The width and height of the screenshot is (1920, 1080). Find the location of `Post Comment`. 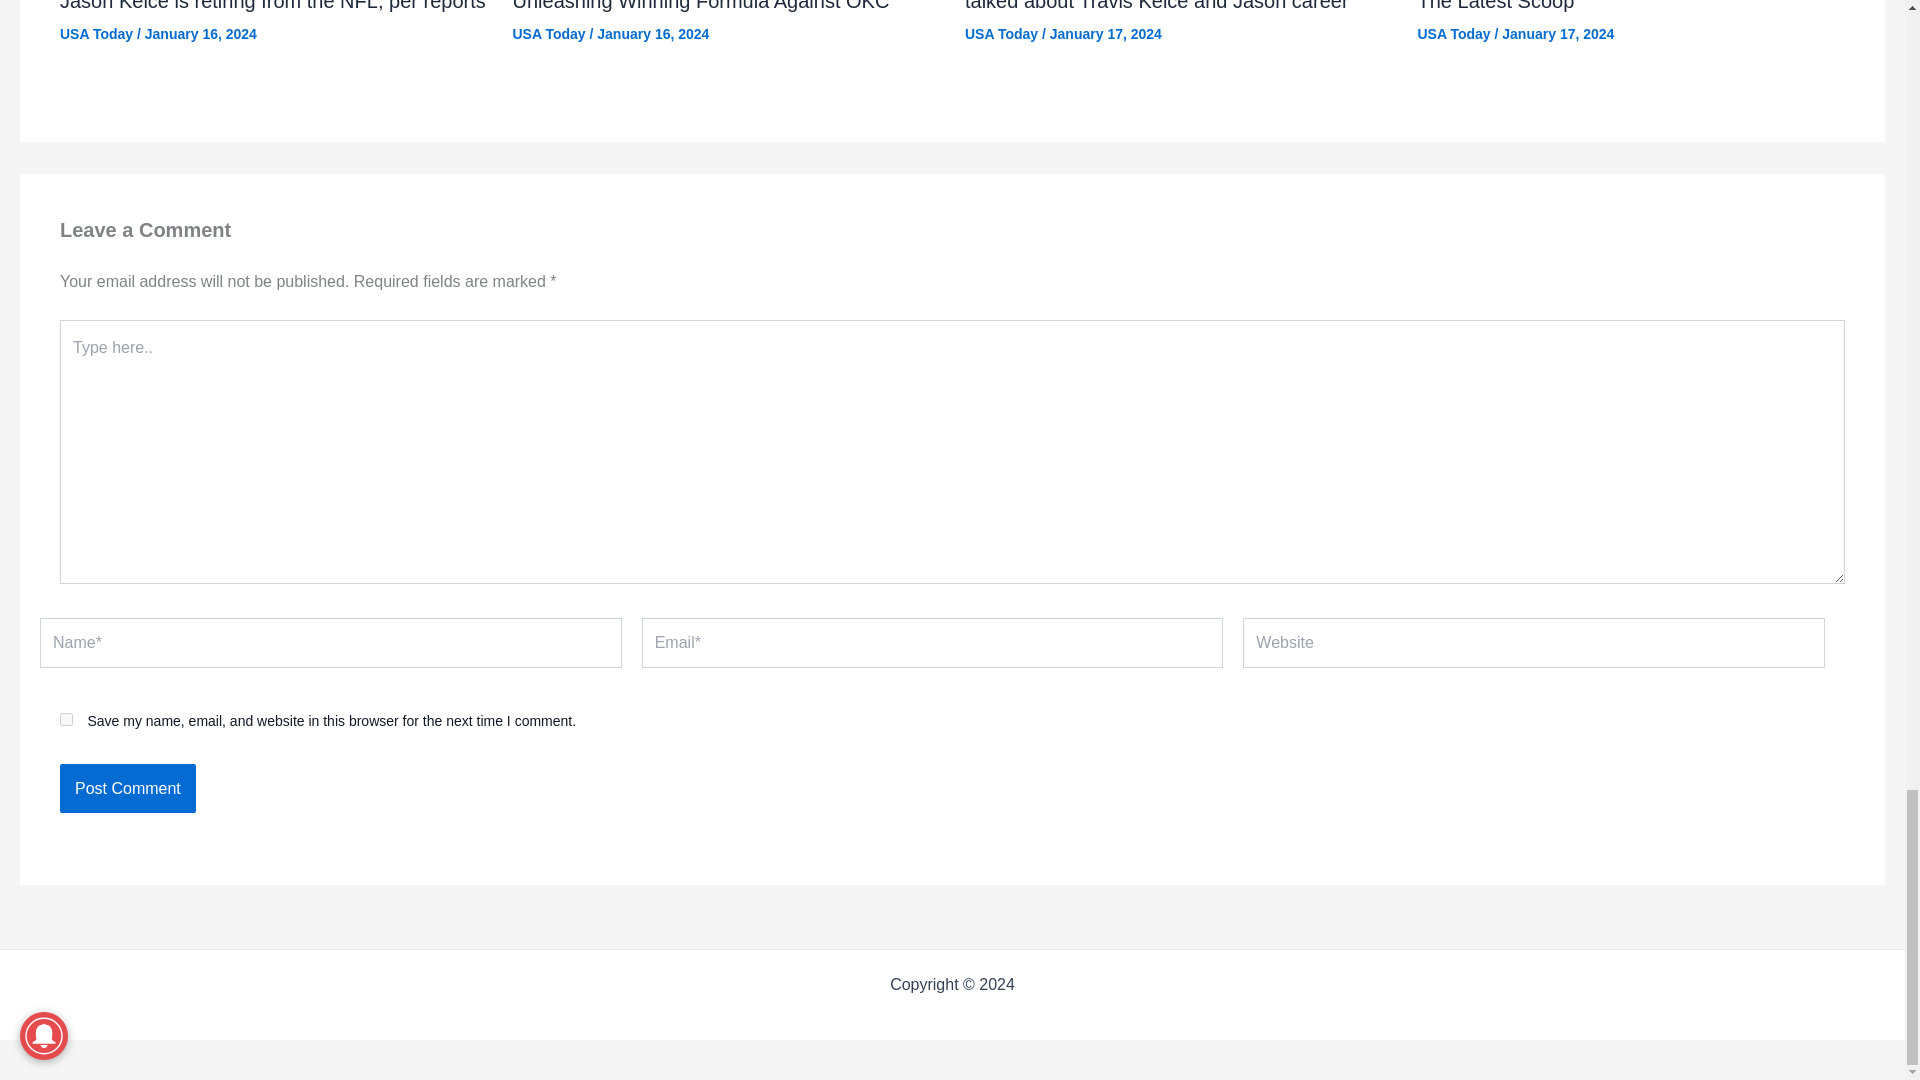

Post Comment is located at coordinates (127, 788).